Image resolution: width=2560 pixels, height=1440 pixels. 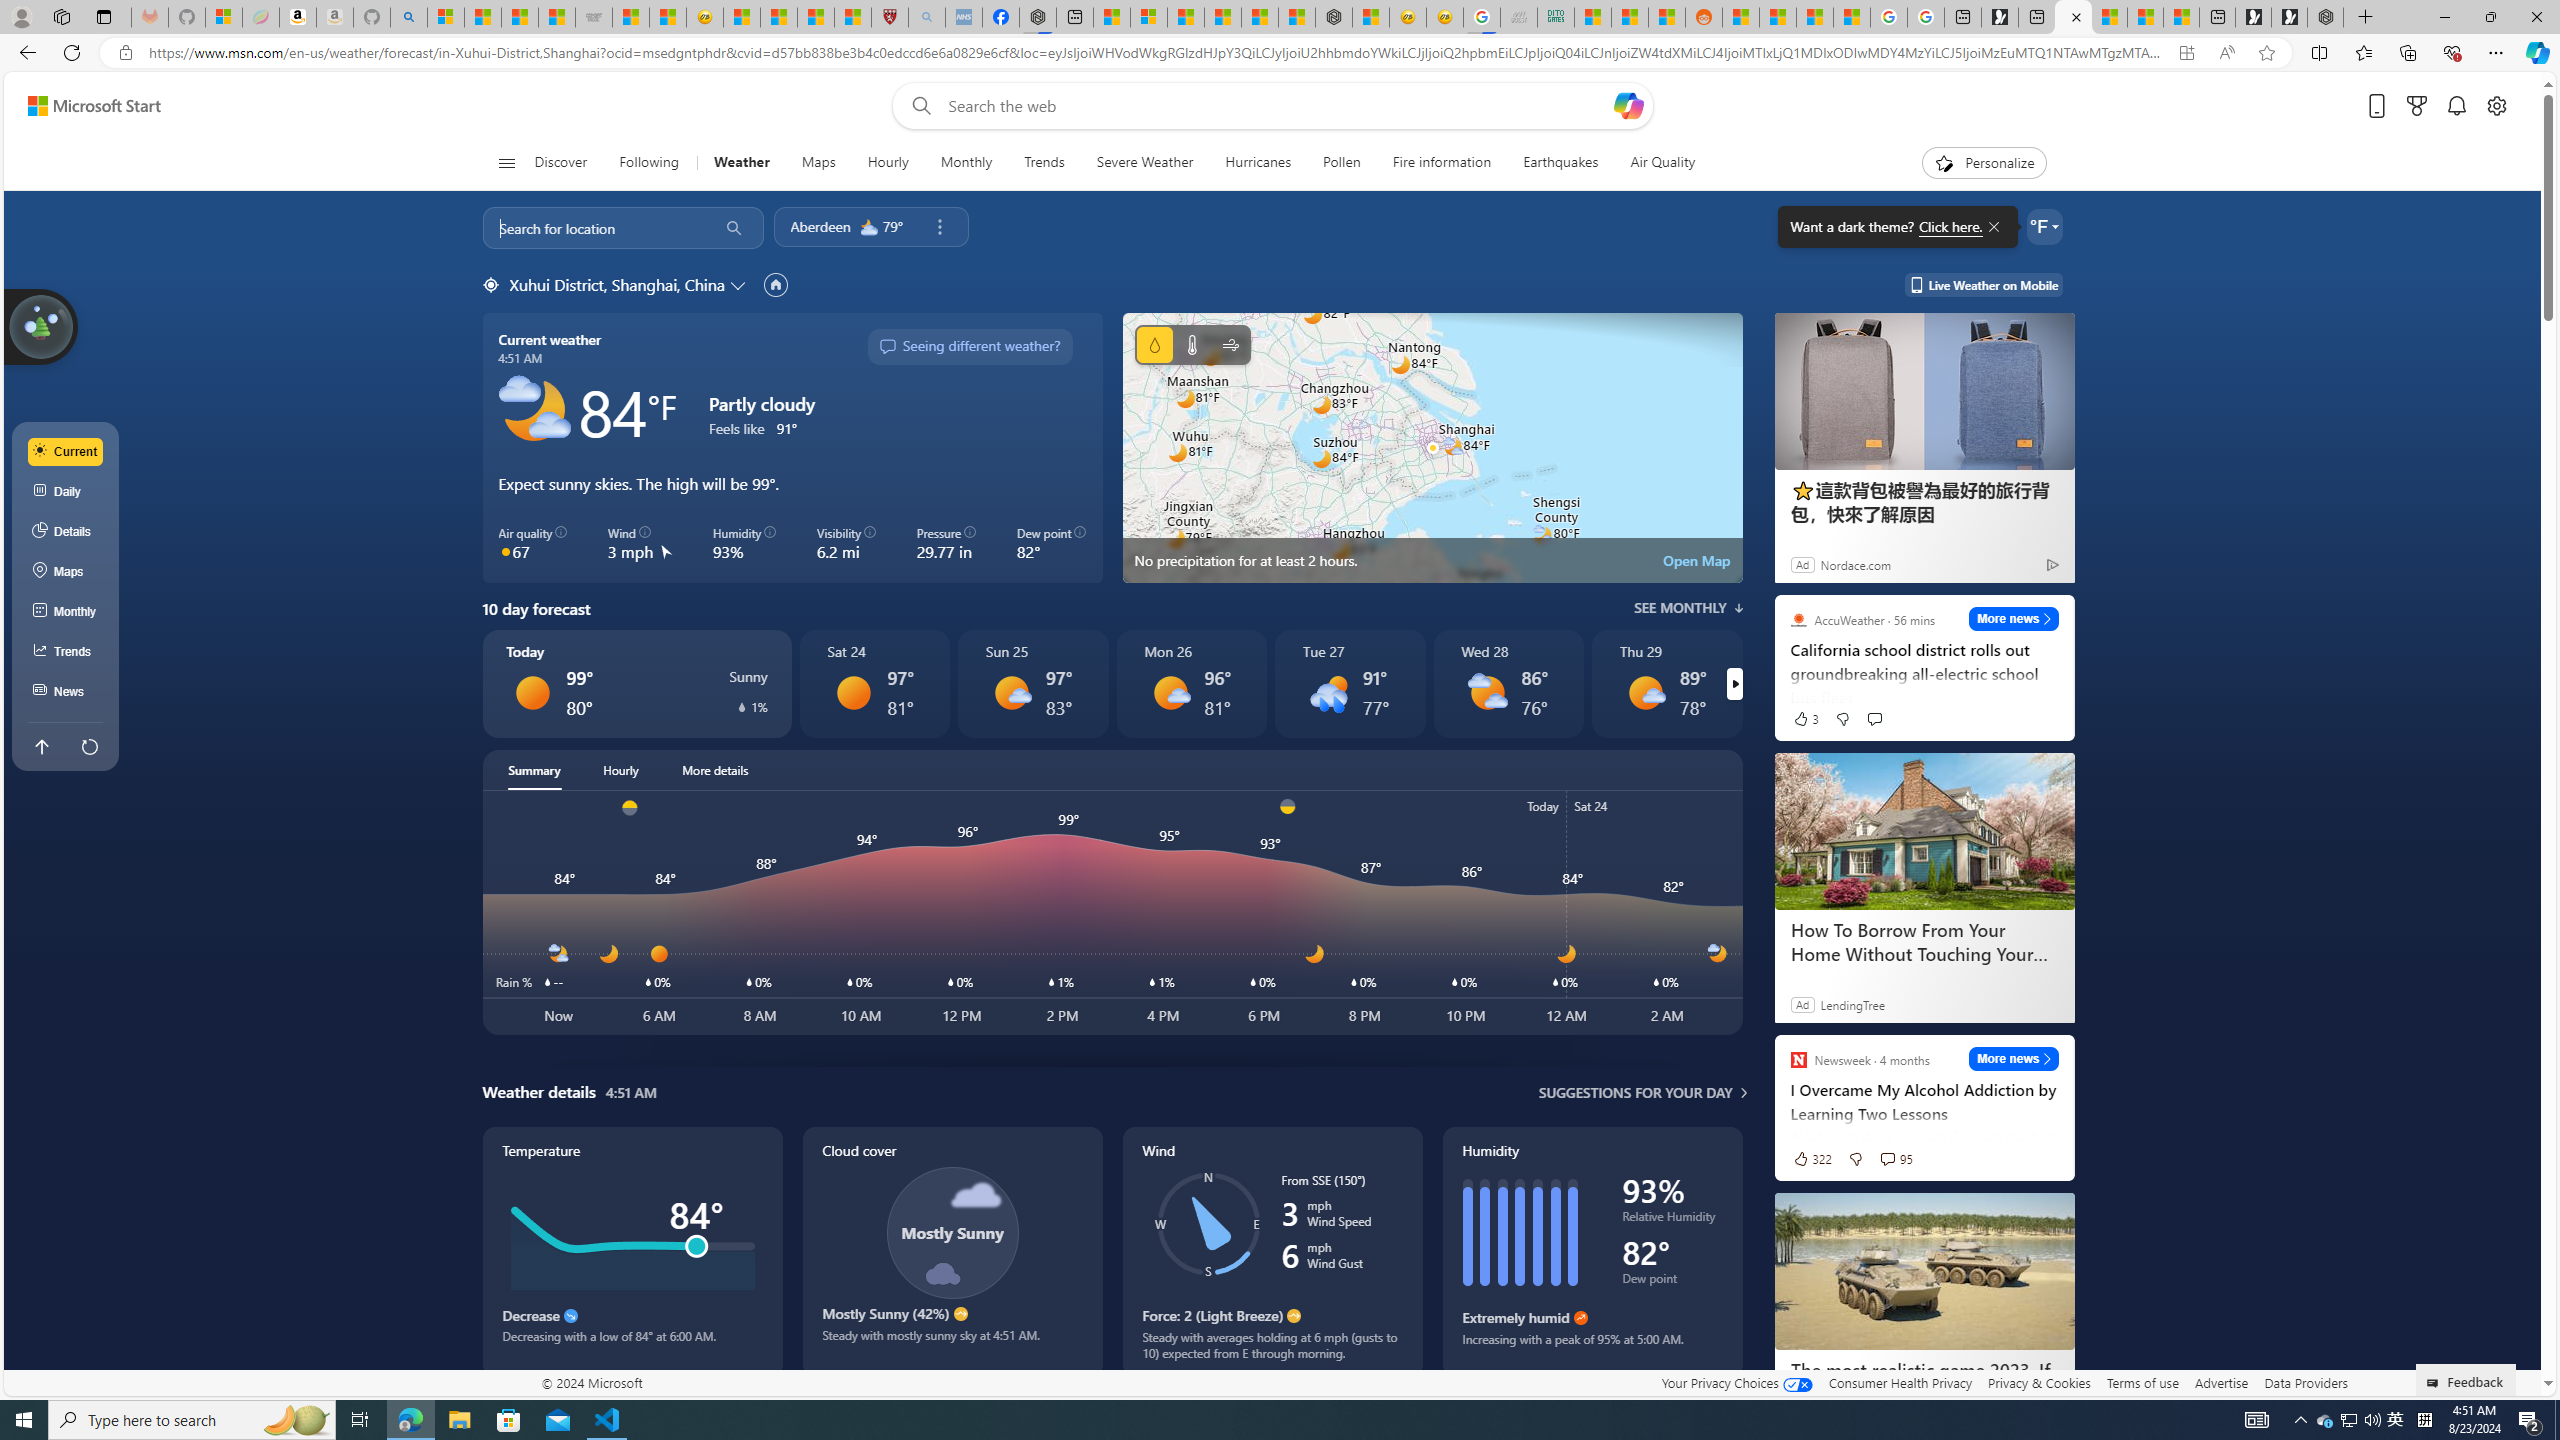 I want to click on Earthquakes, so click(x=1561, y=163).